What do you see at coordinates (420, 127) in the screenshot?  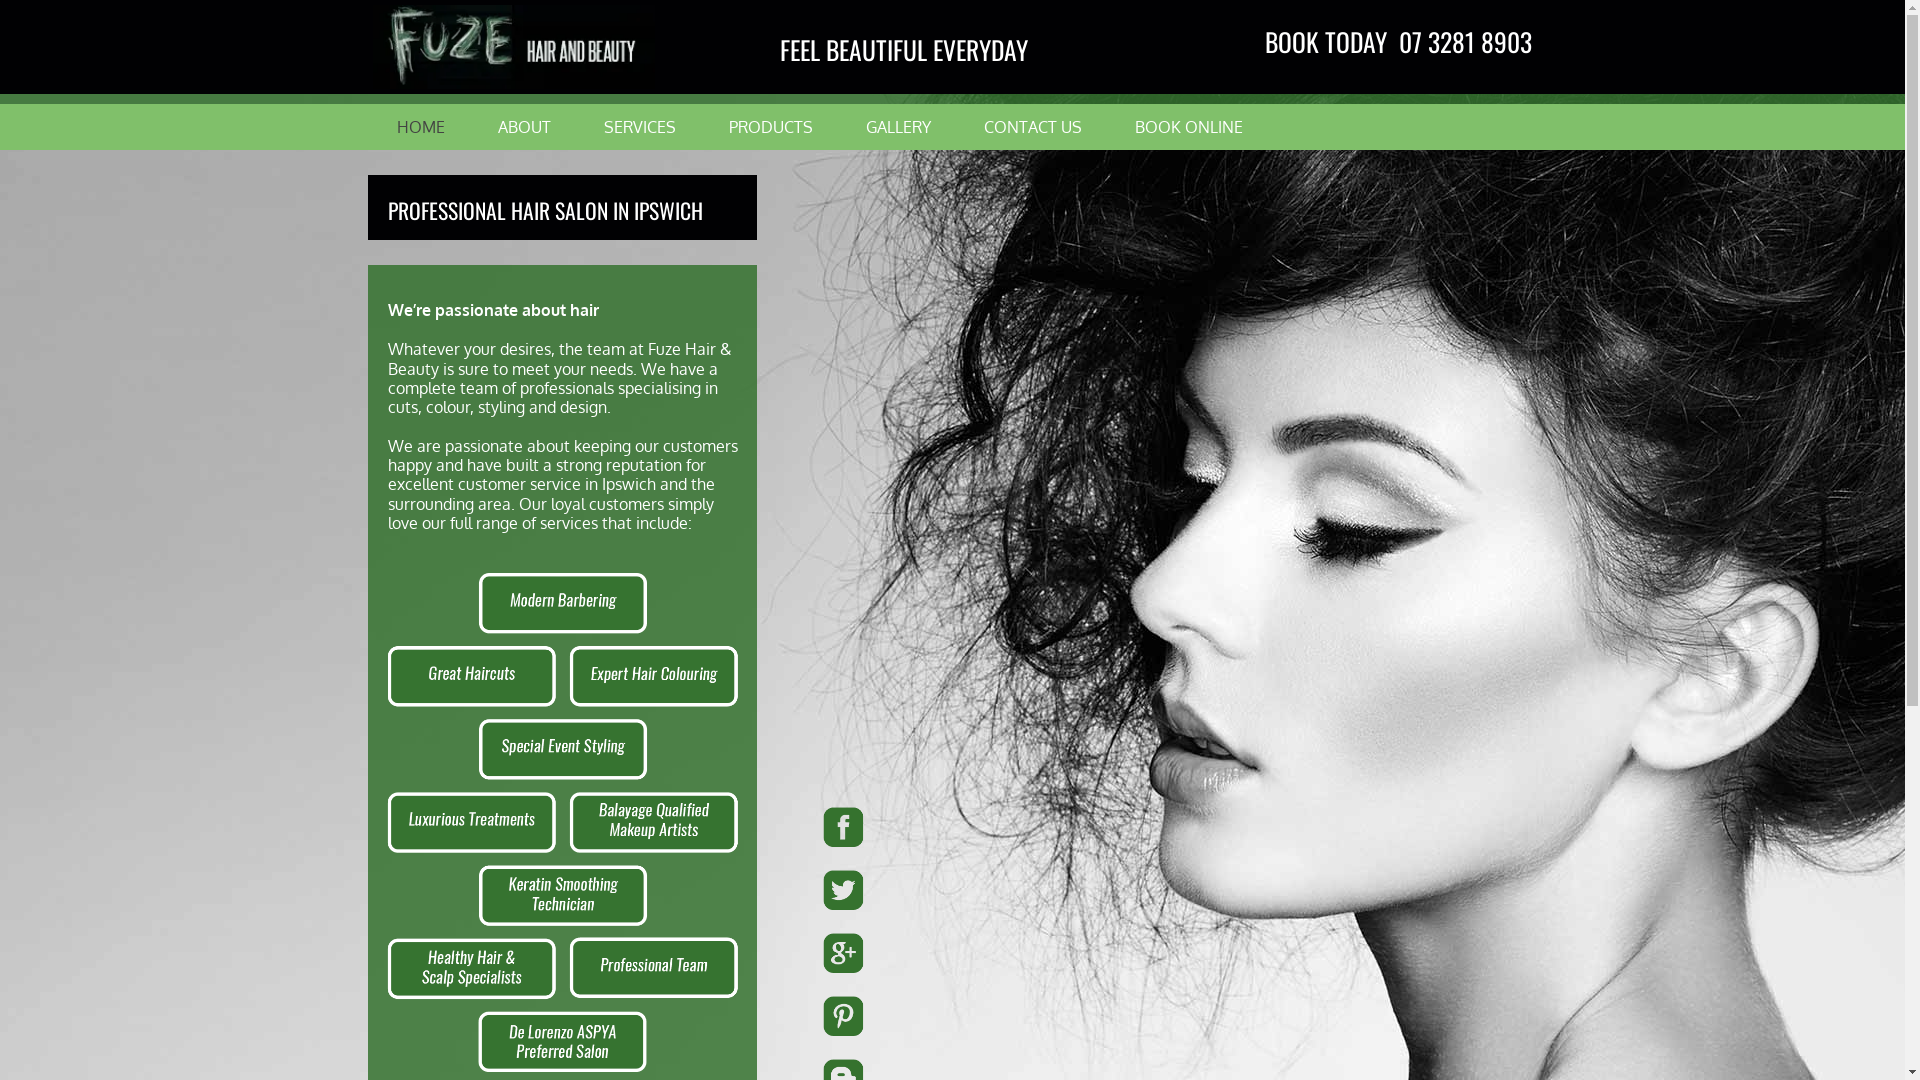 I see `HOME` at bounding box center [420, 127].